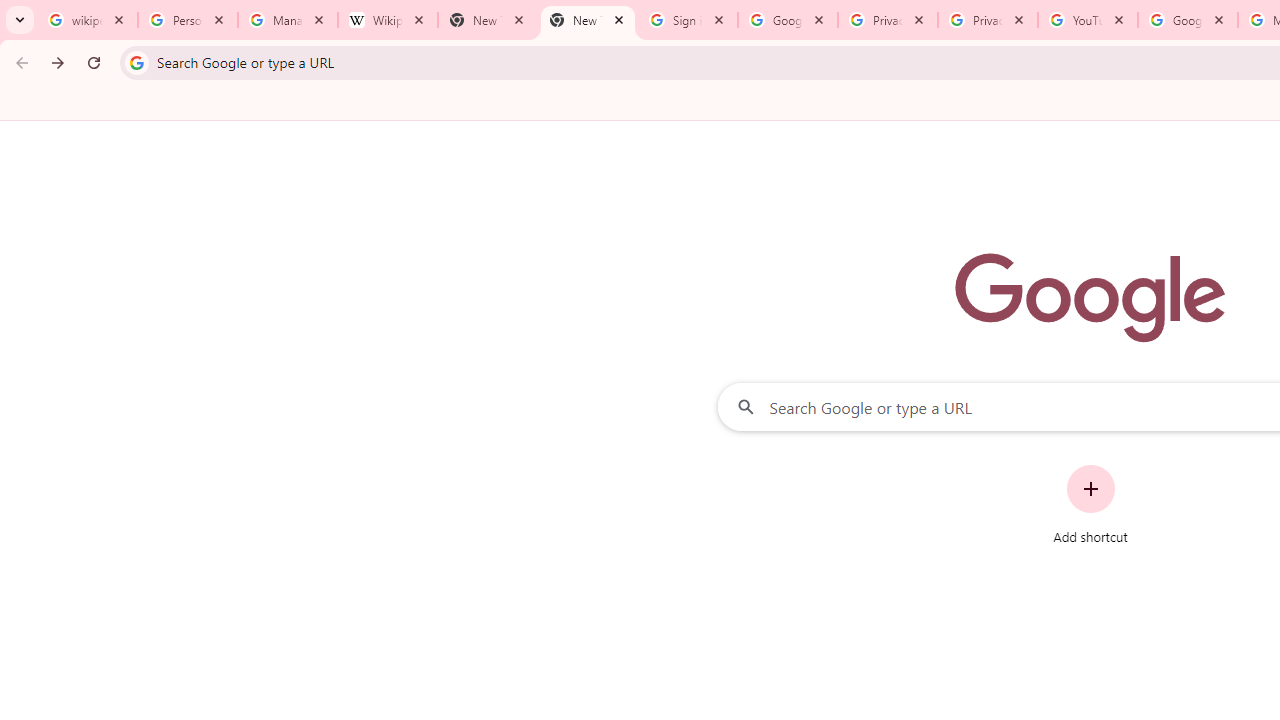 Image resolution: width=1280 pixels, height=720 pixels. What do you see at coordinates (1090, 504) in the screenshot?
I see `Add shortcut` at bounding box center [1090, 504].